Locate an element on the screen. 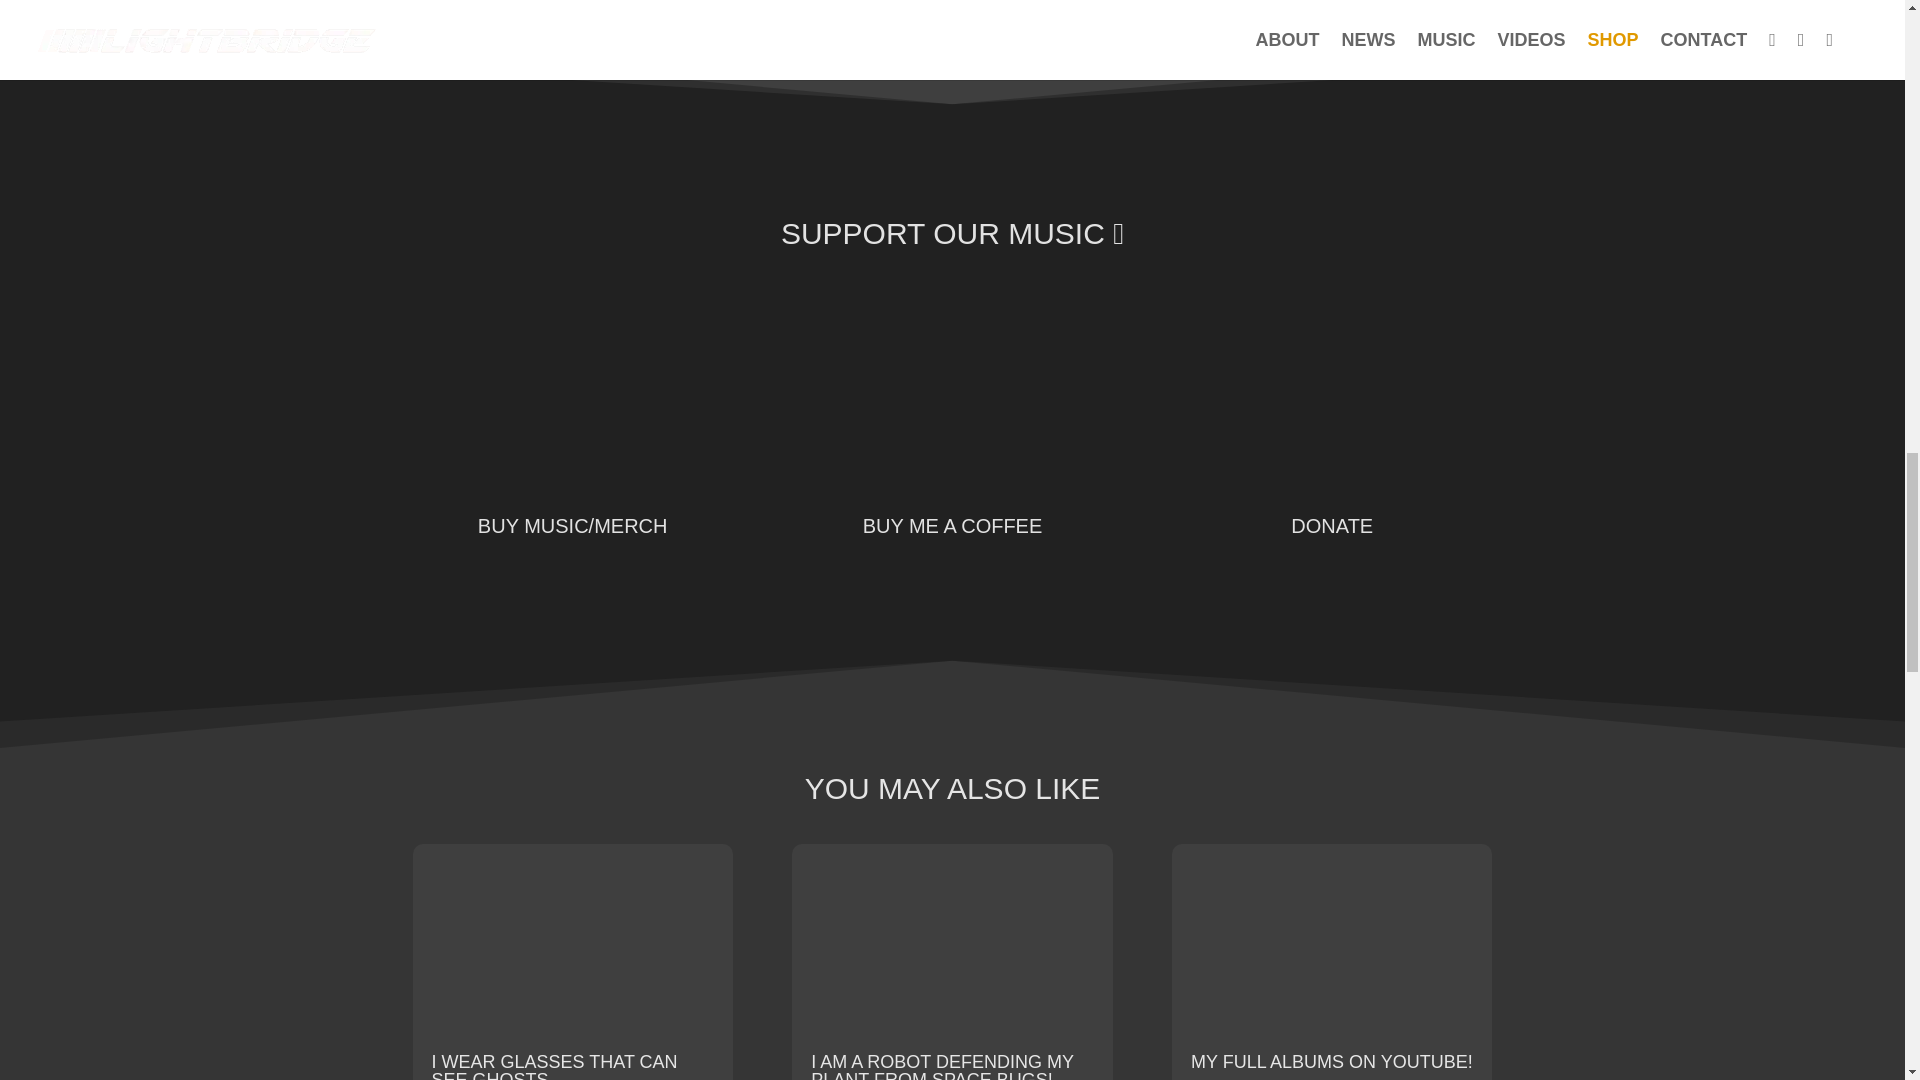 The width and height of the screenshot is (1920, 1080). I WEAR GLASSES THAT CAN SEE GHOSTS is located at coordinates (554, 1066).